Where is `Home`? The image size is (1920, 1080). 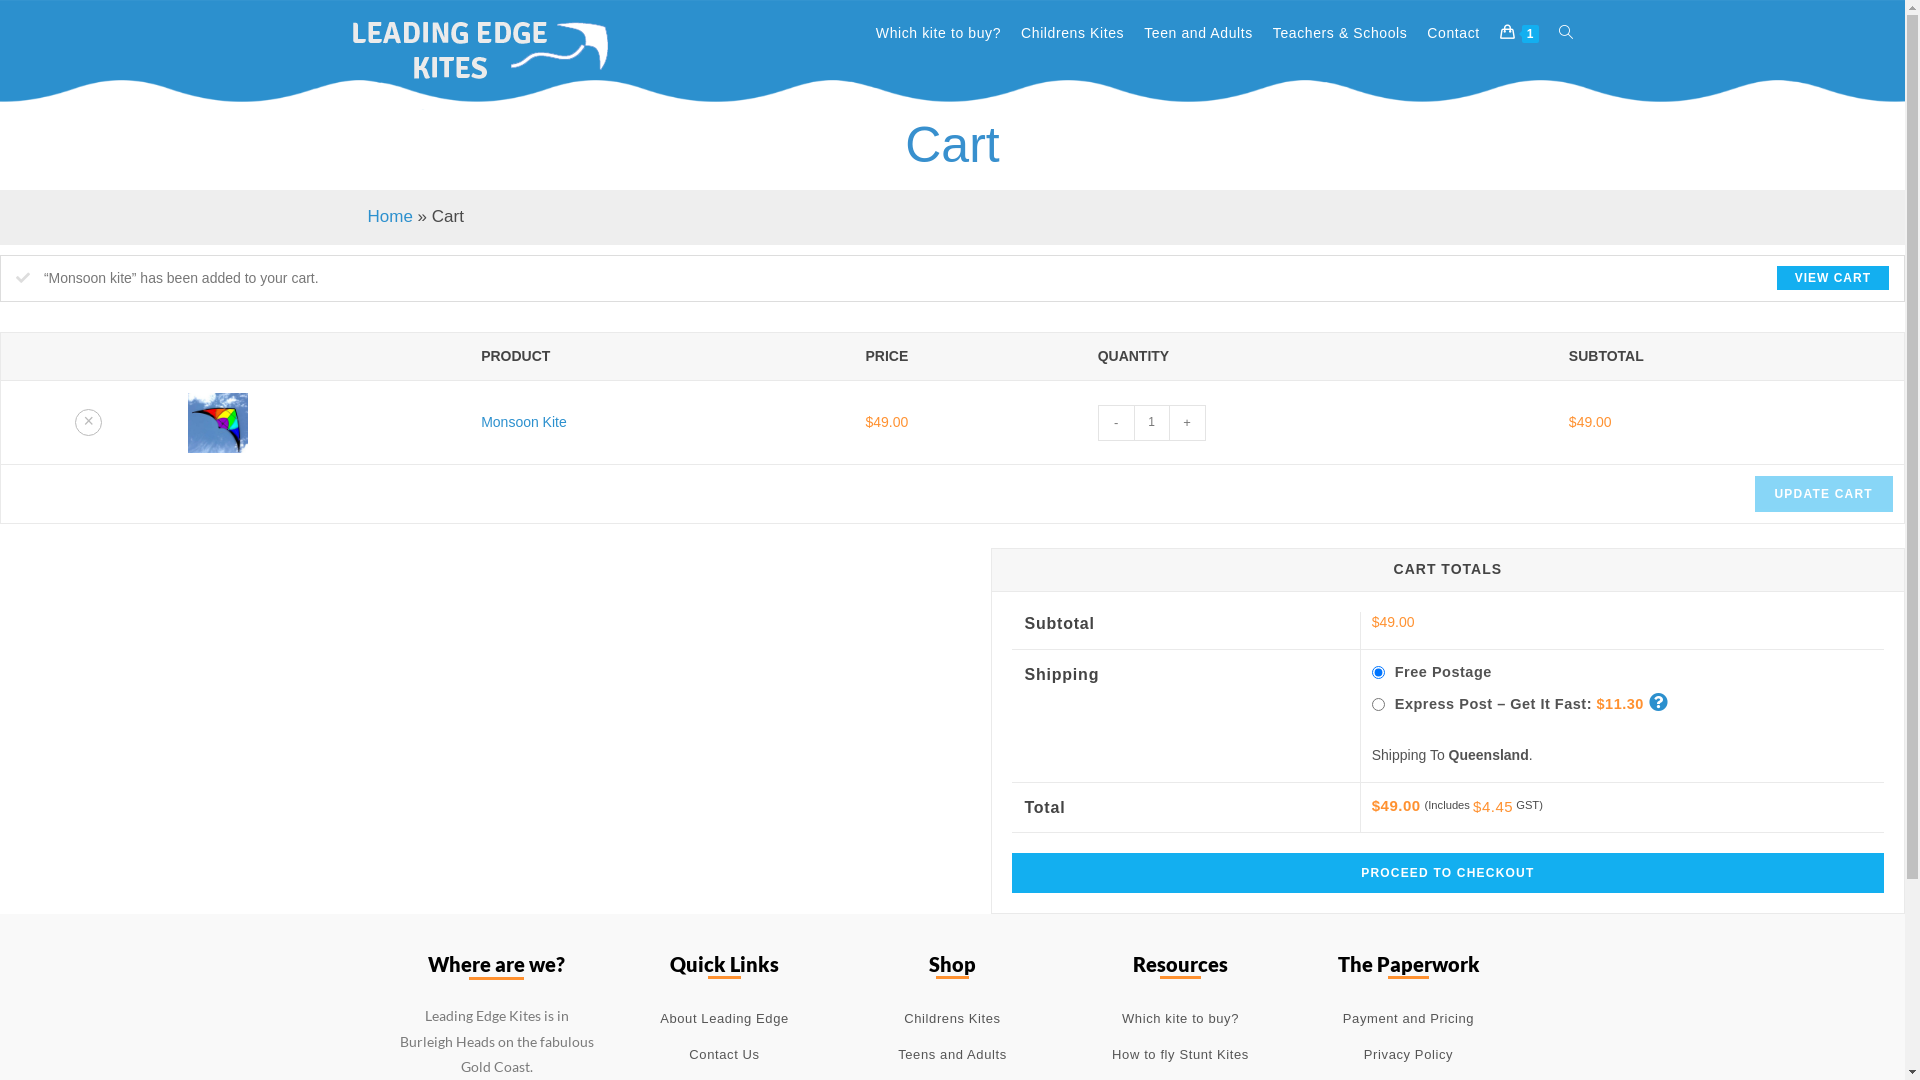 Home is located at coordinates (390, 216).